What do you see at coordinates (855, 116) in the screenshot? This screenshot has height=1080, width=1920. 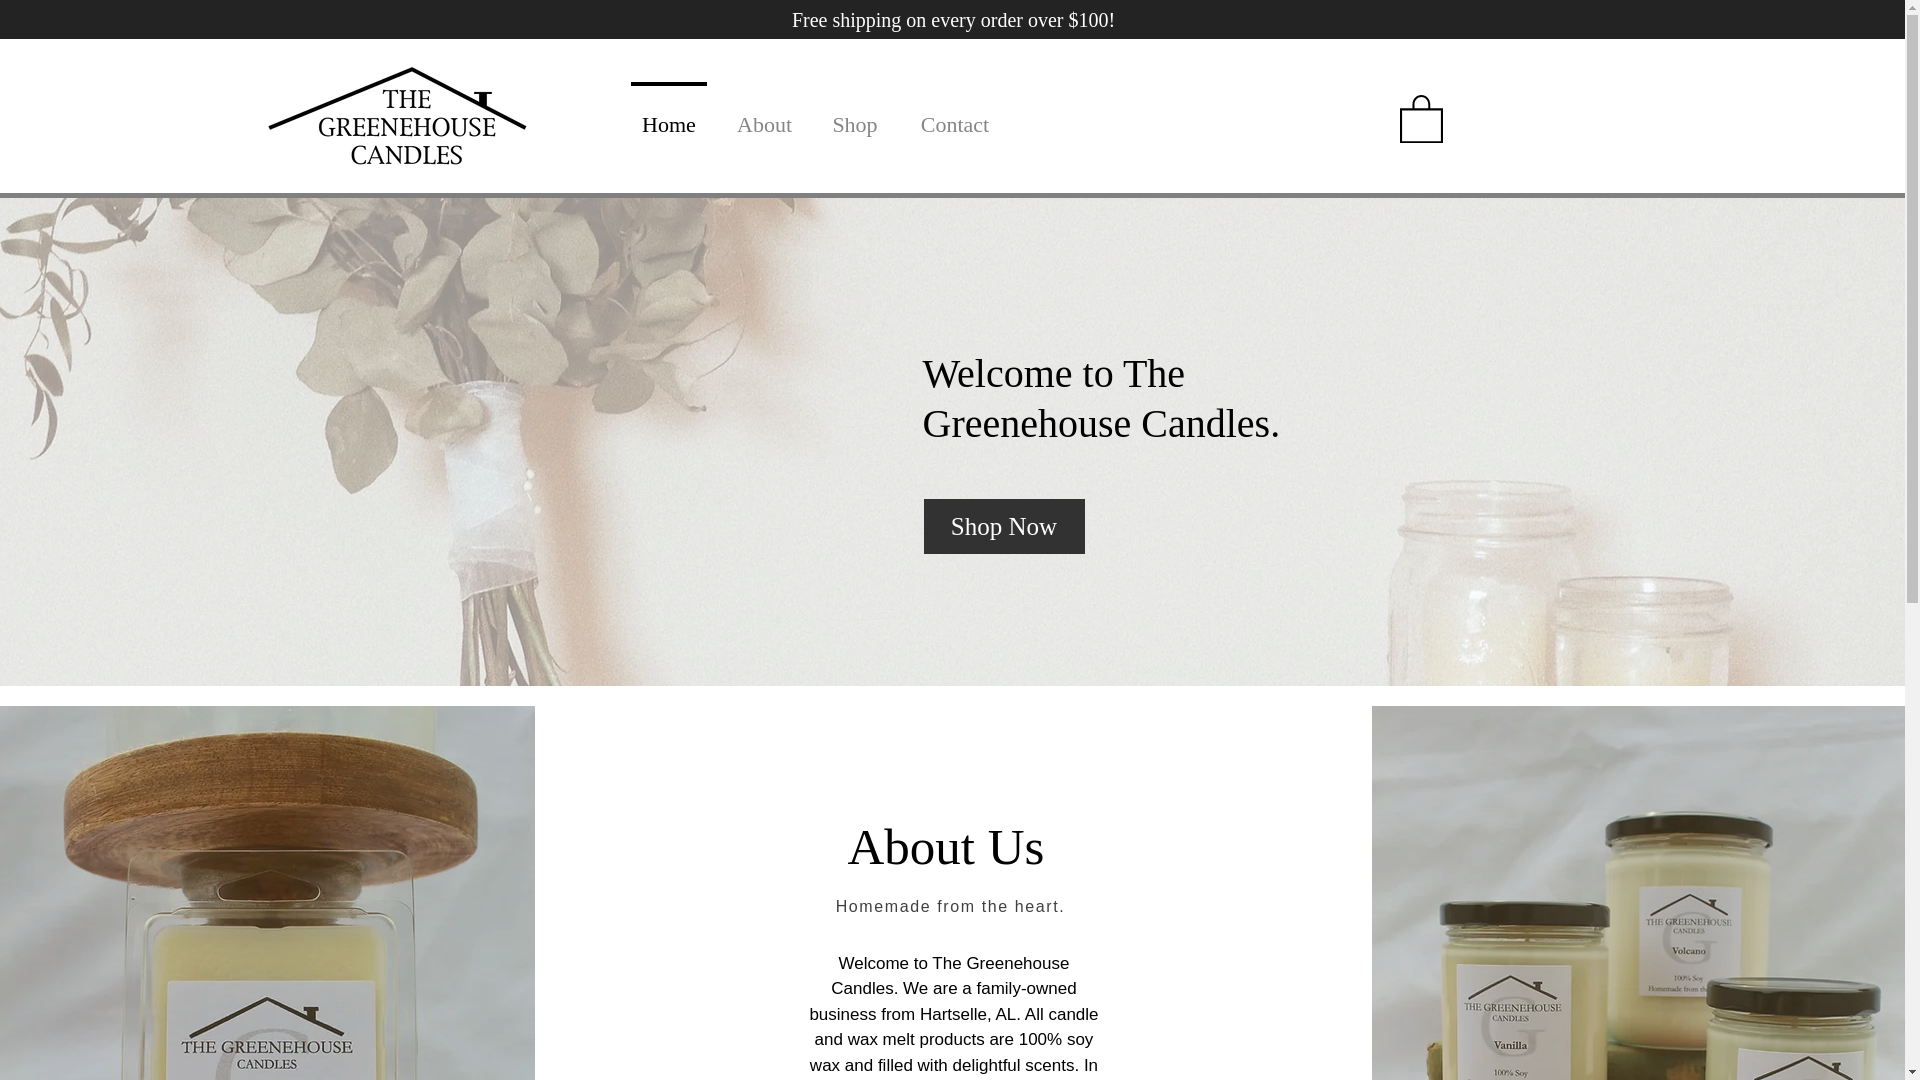 I see `Shop` at bounding box center [855, 116].